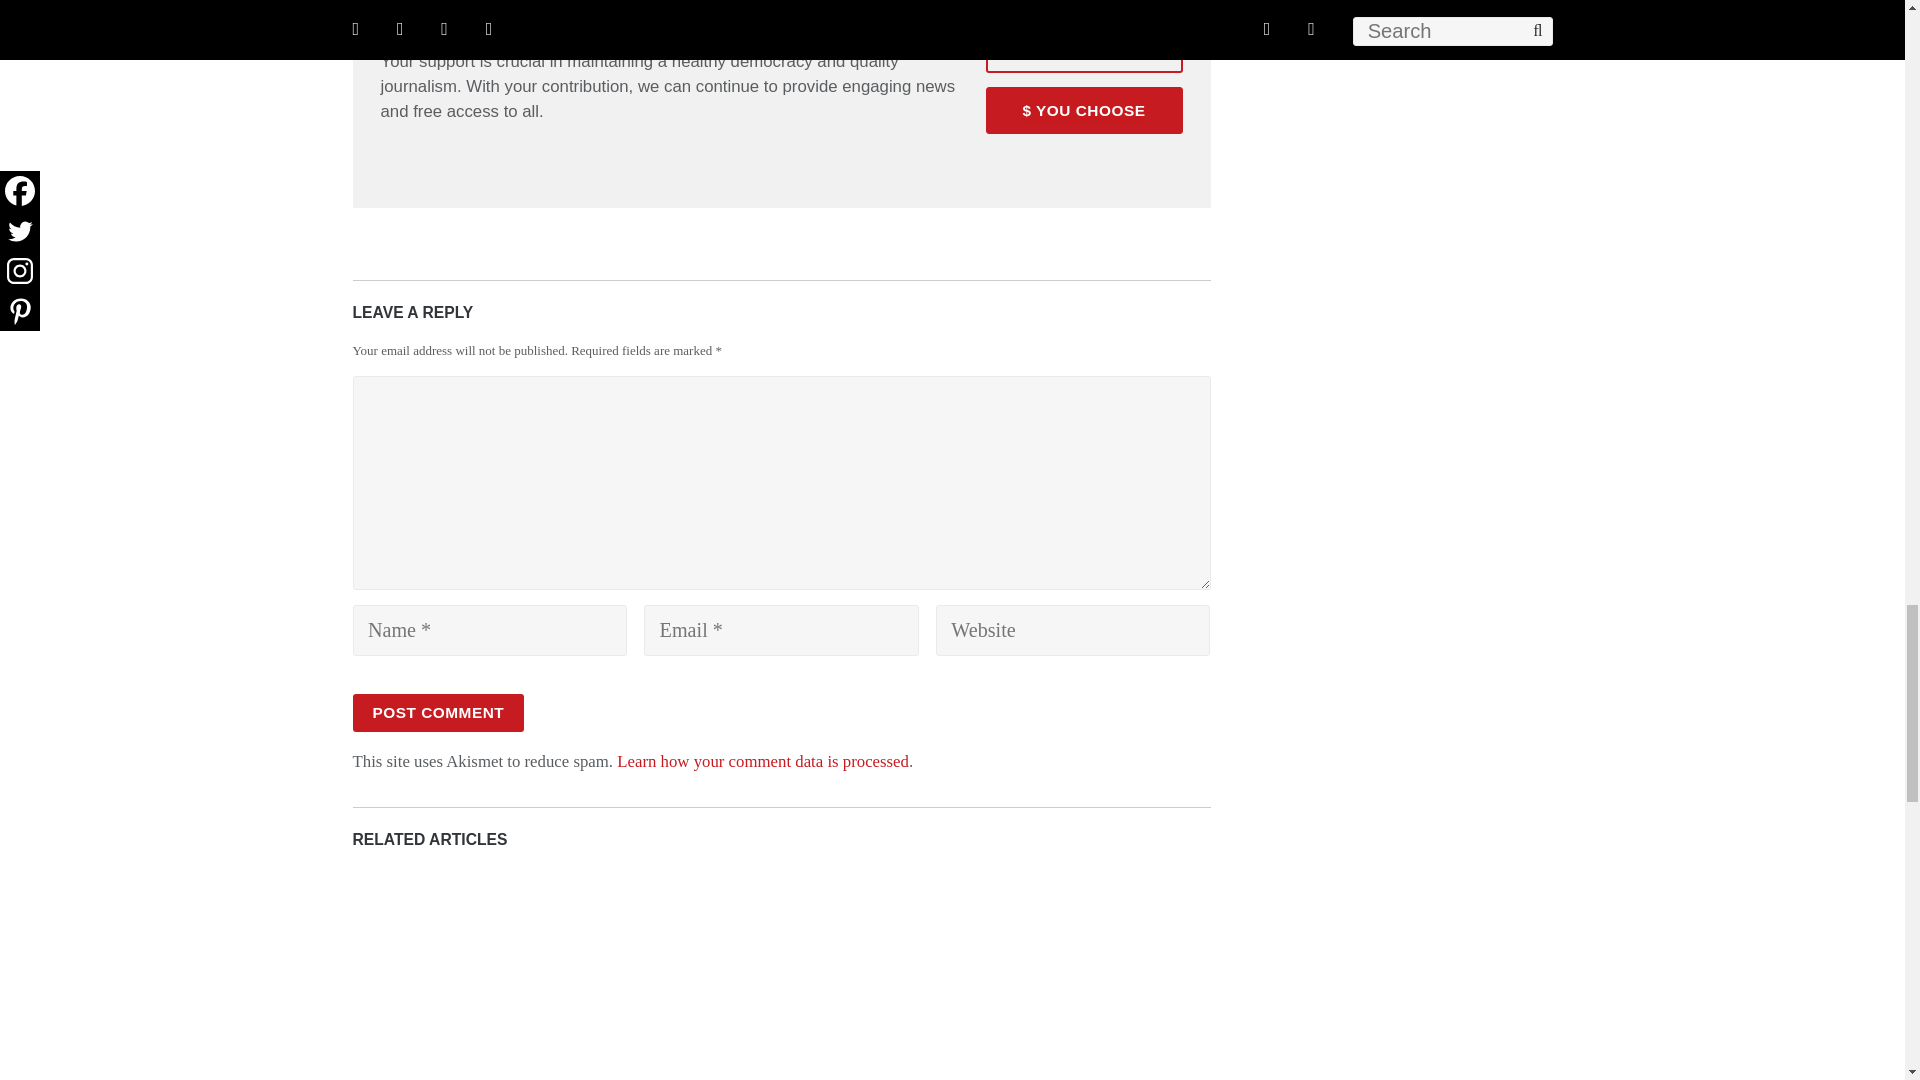 This screenshot has width=1920, height=1080. What do you see at coordinates (438, 713) in the screenshot?
I see `Post Comment` at bounding box center [438, 713].